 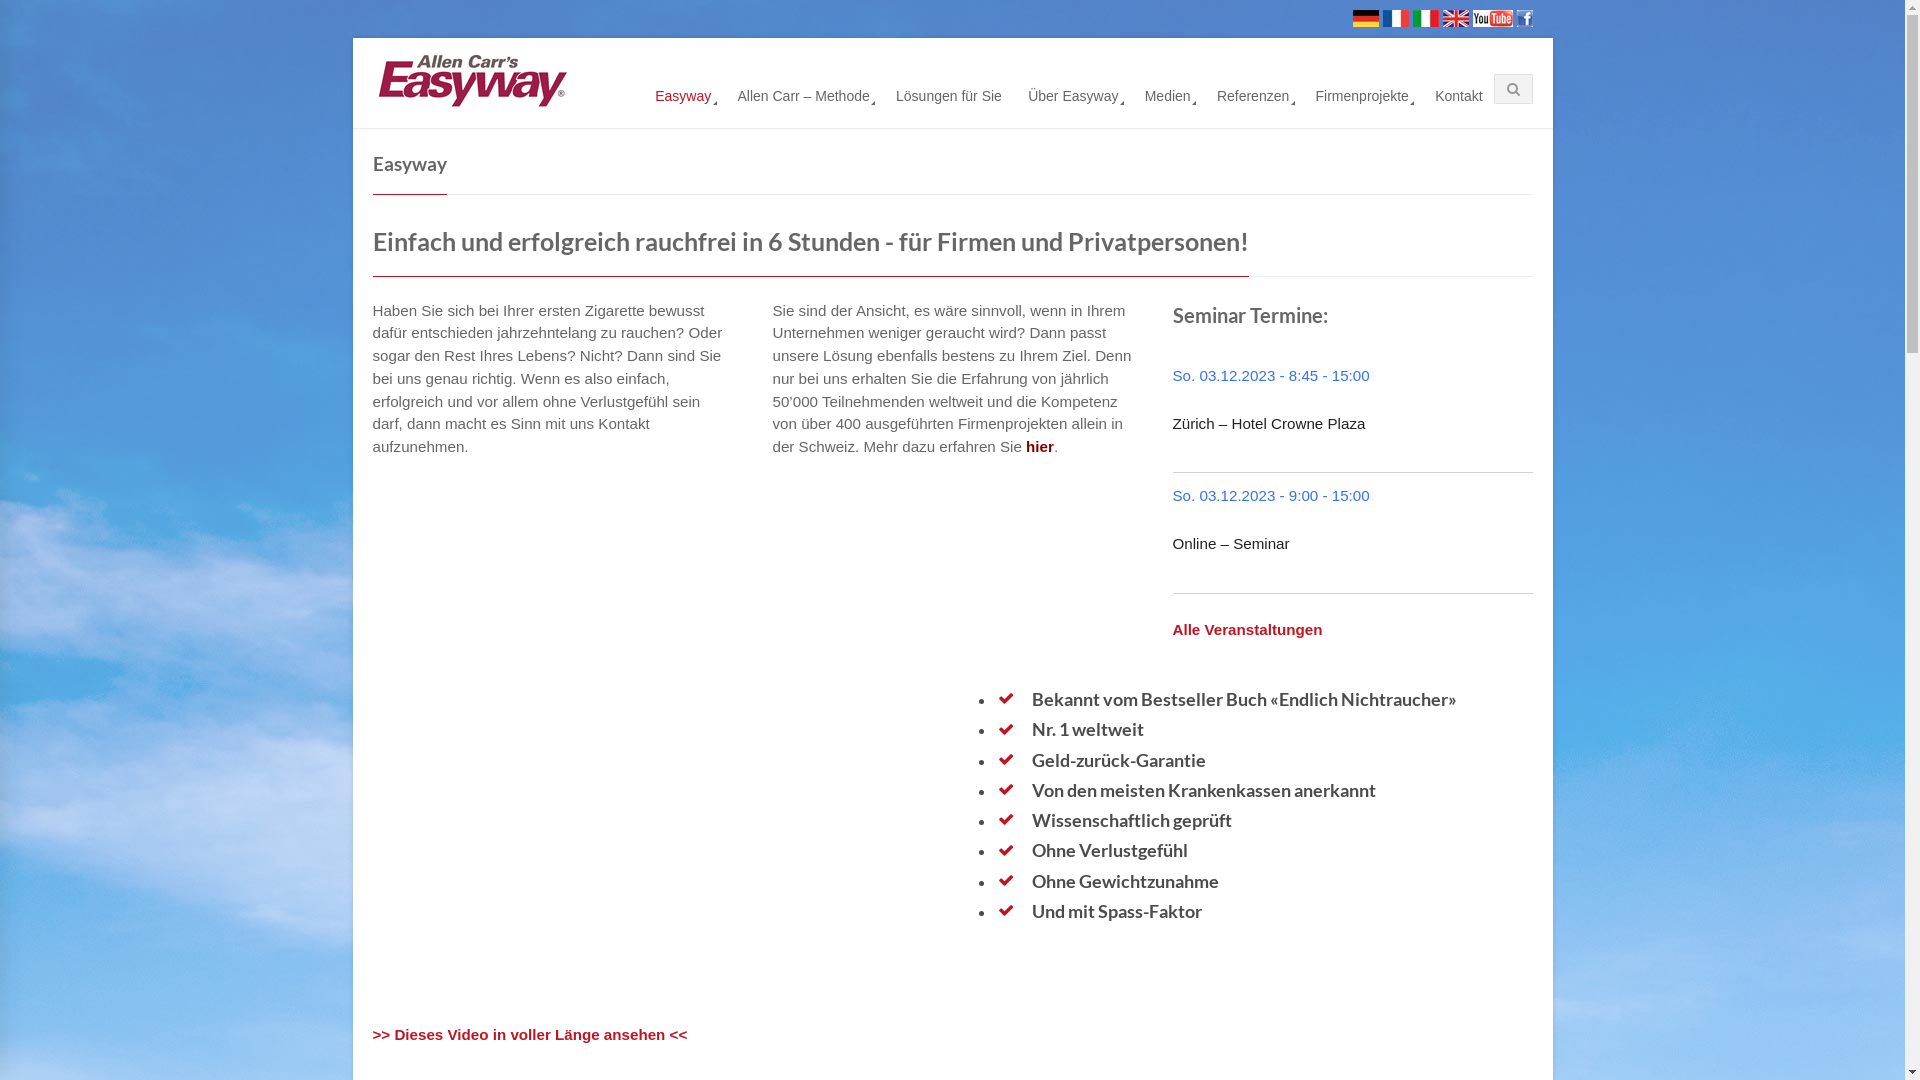 What do you see at coordinates (1393, 186) in the screenshot?
I see `Search` at bounding box center [1393, 186].